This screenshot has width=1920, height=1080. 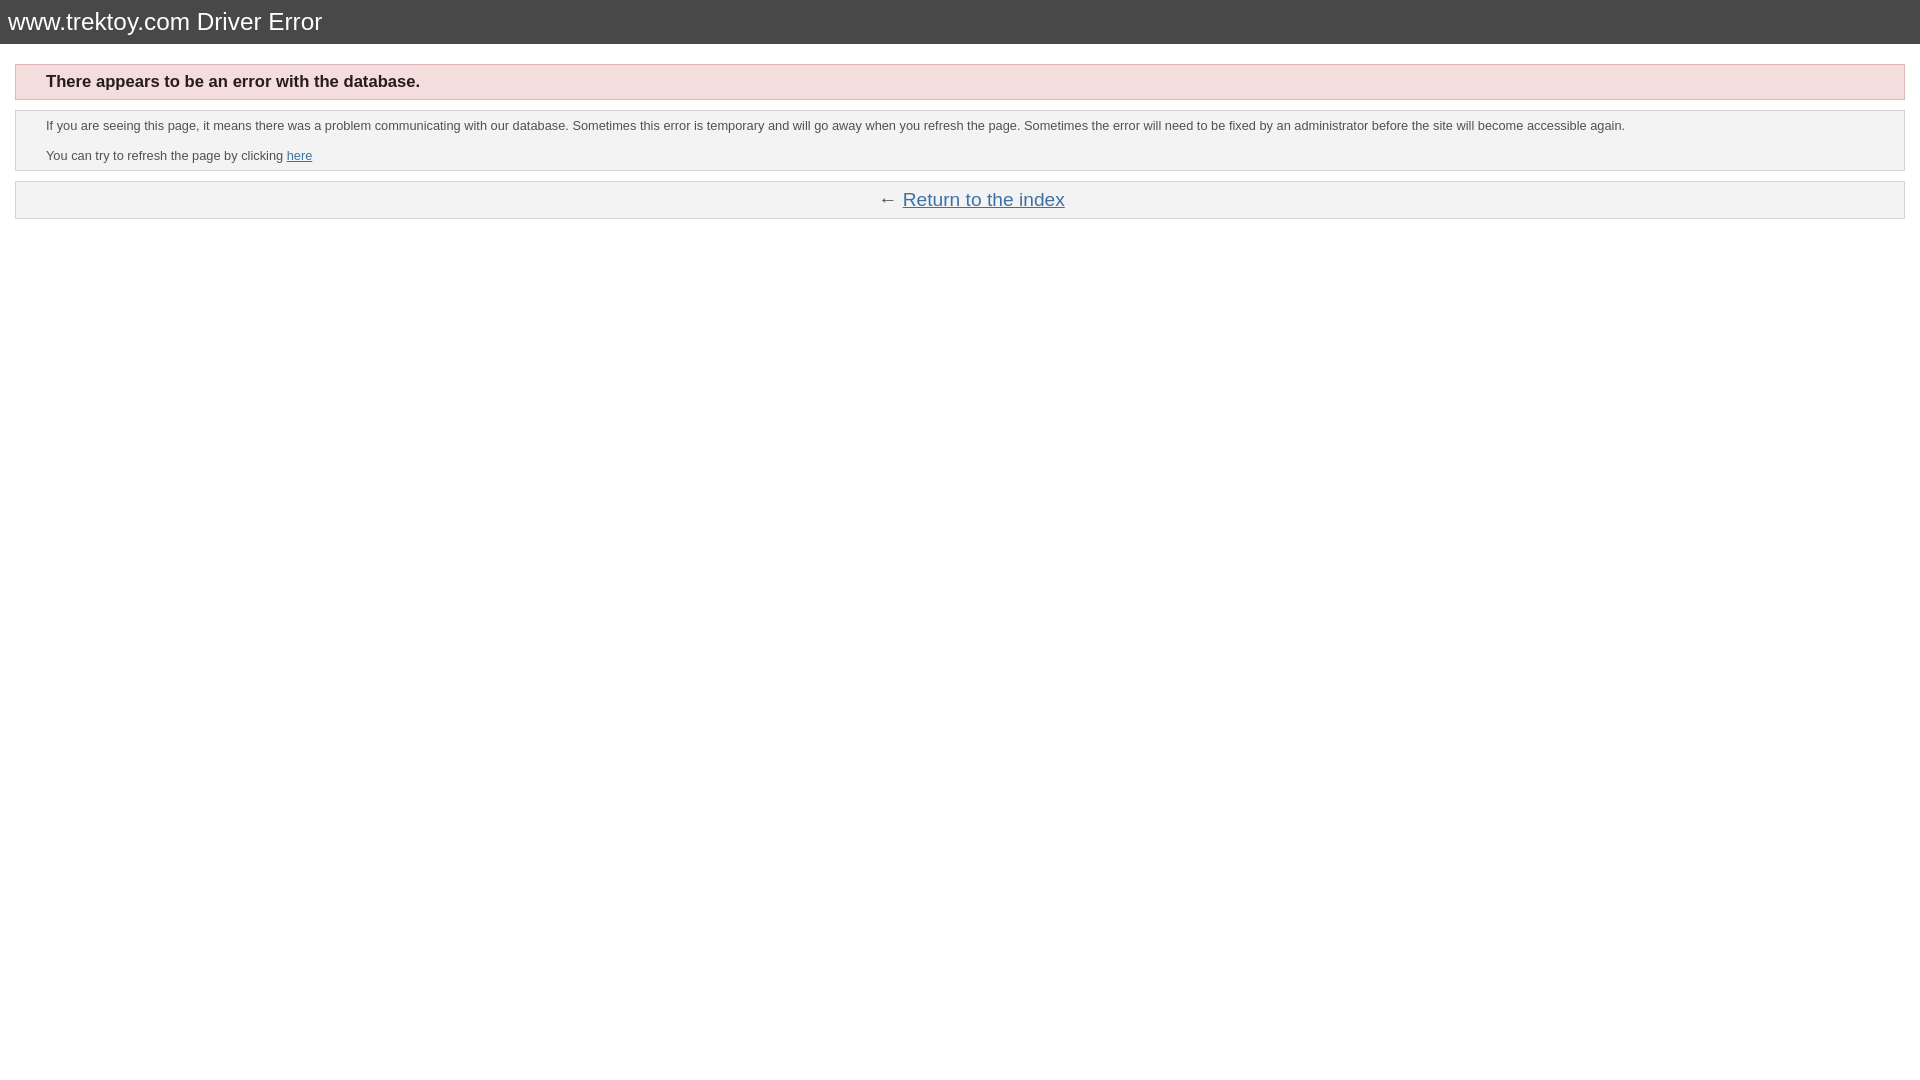 I want to click on Go to home page, so click(x=984, y=199).